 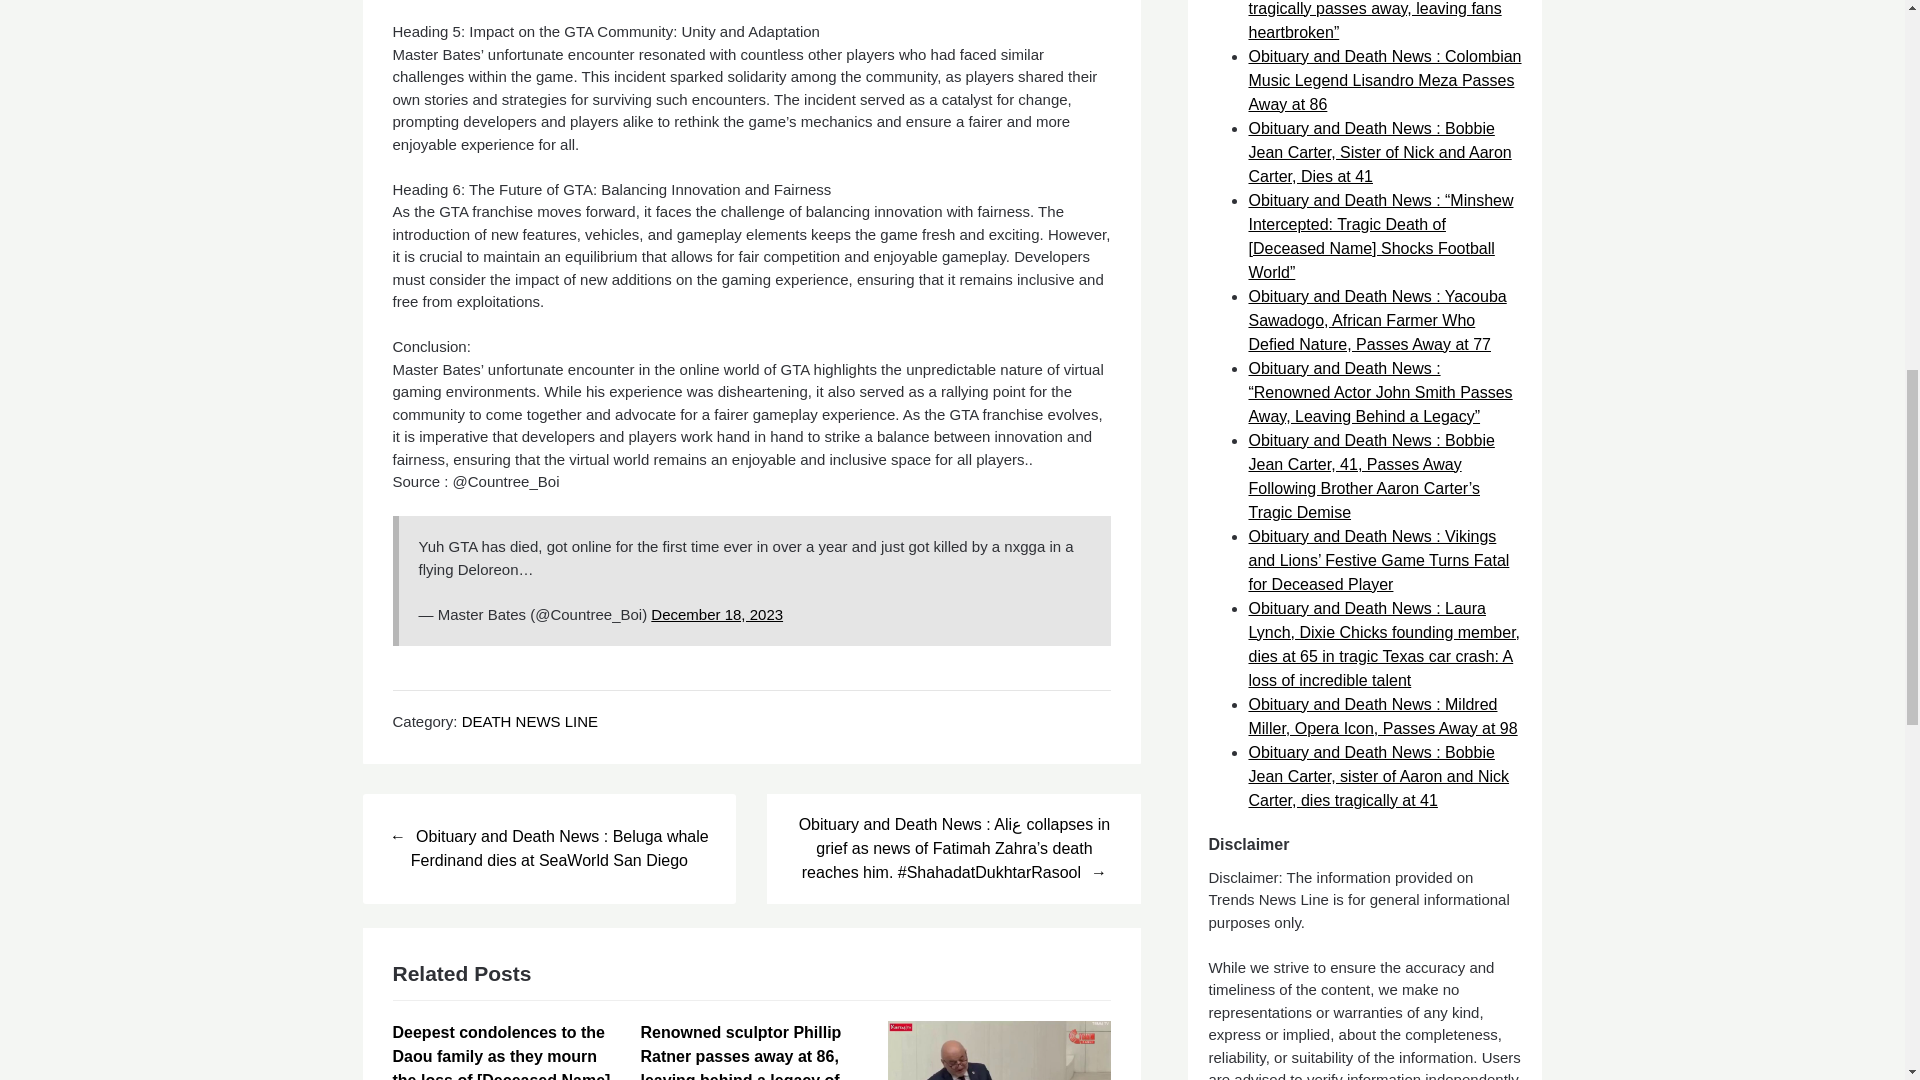 What do you see at coordinates (716, 614) in the screenshot?
I see `December 18, 2023` at bounding box center [716, 614].